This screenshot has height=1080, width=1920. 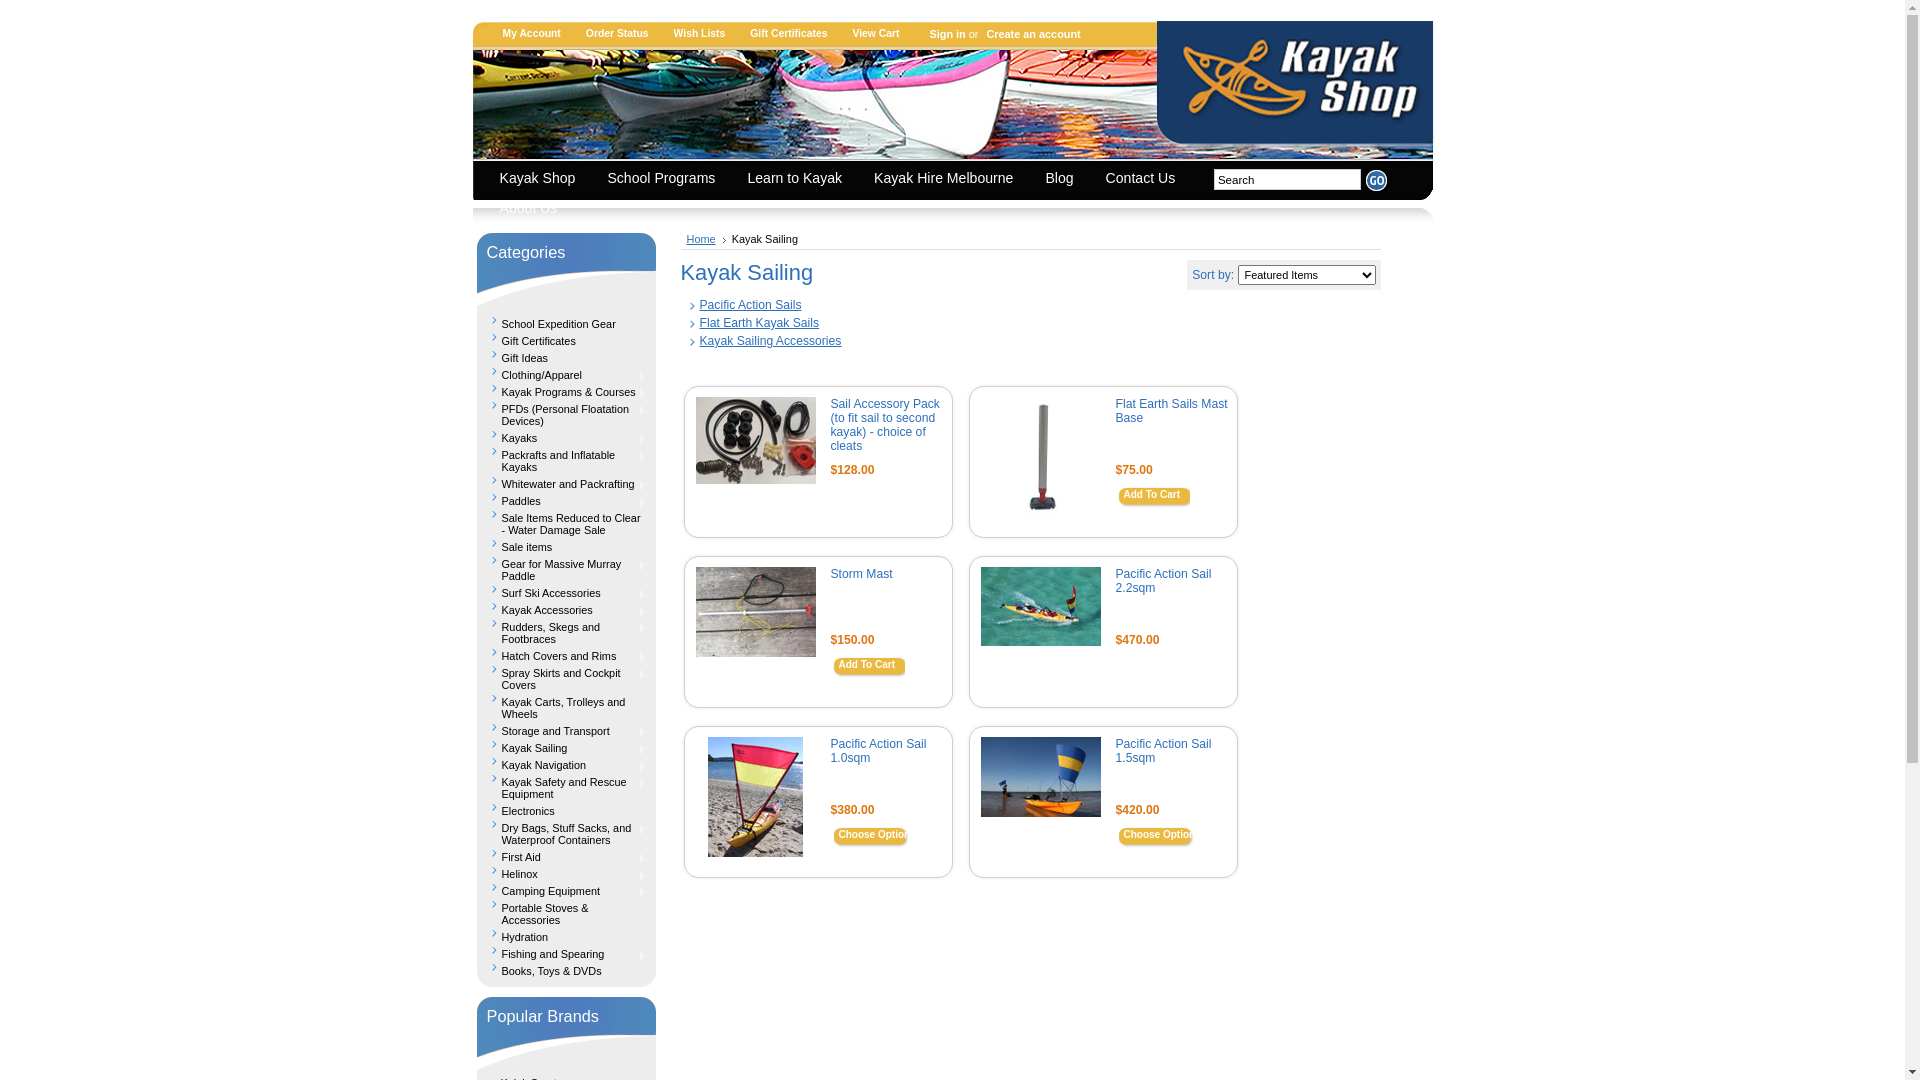 What do you see at coordinates (566, 544) in the screenshot?
I see `Sale items` at bounding box center [566, 544].